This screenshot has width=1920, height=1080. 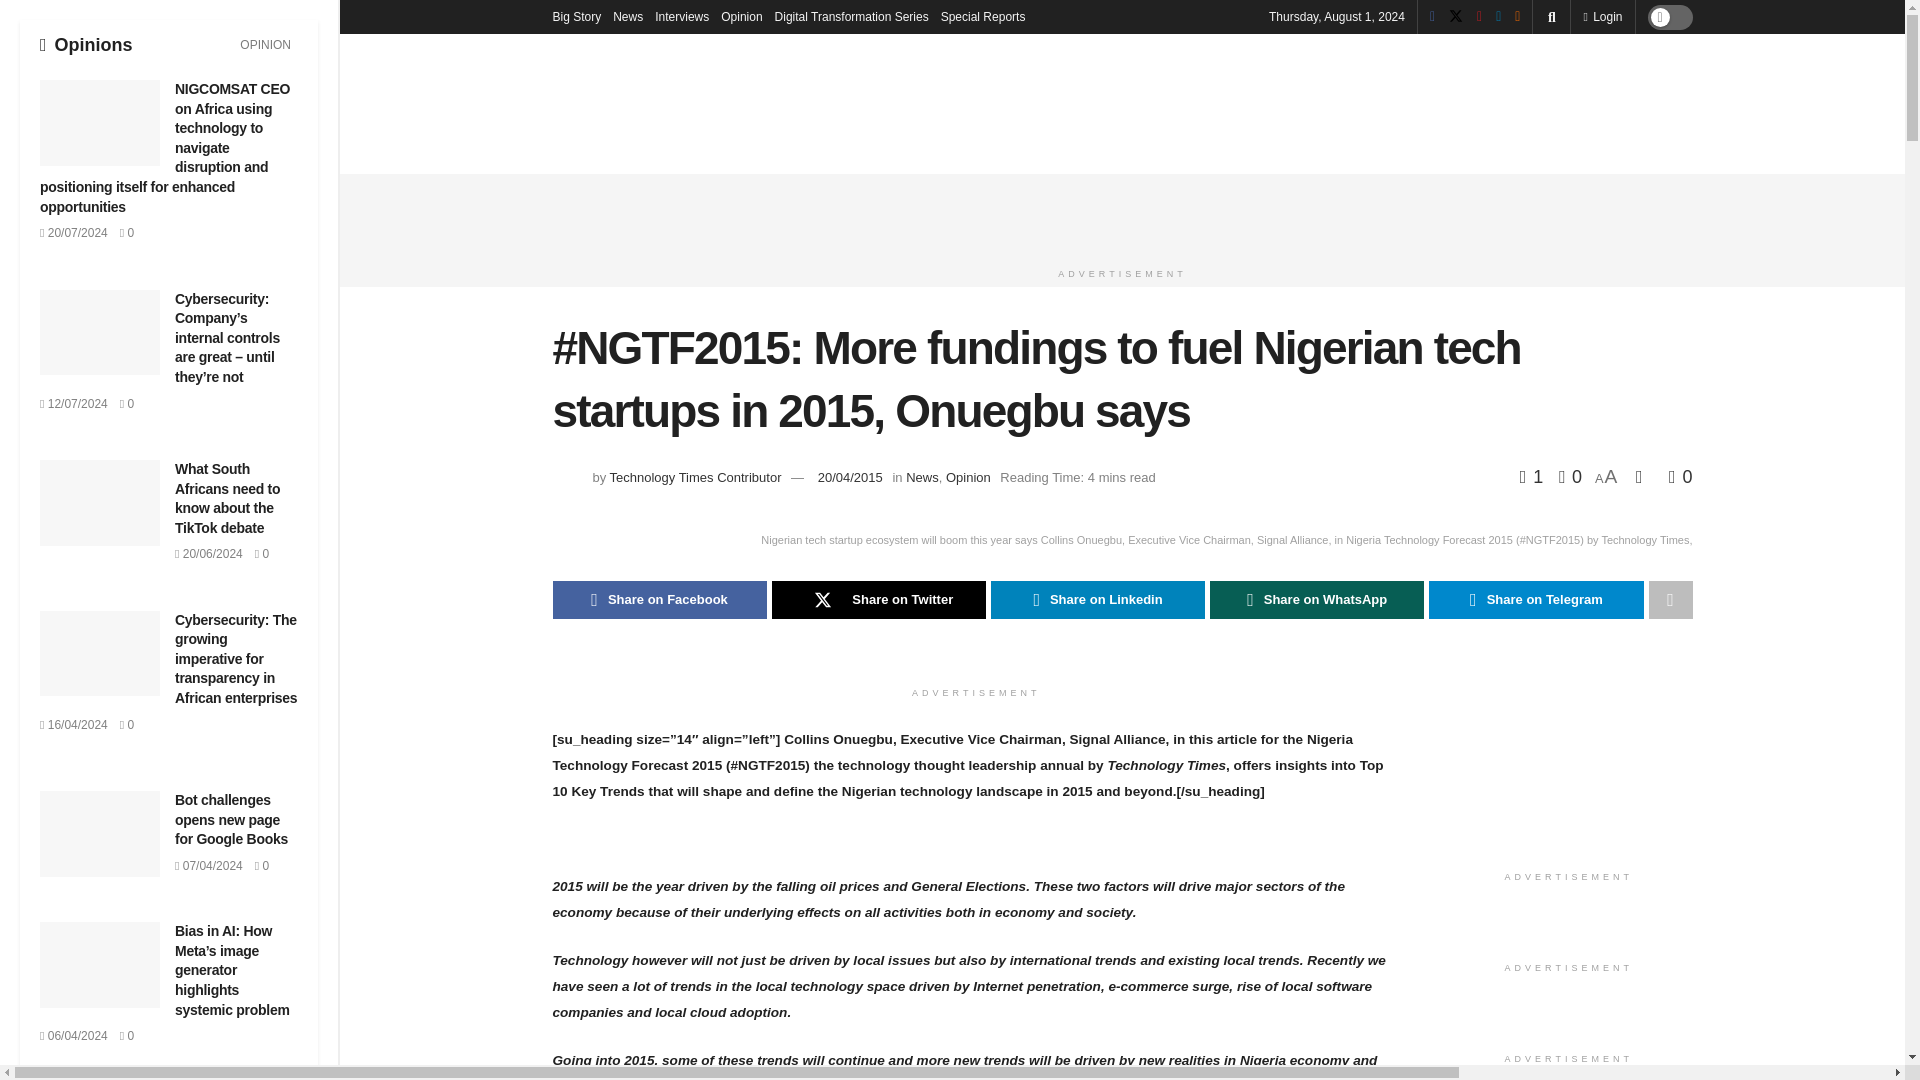 I want to click on 0, so click(x=262, y=865).